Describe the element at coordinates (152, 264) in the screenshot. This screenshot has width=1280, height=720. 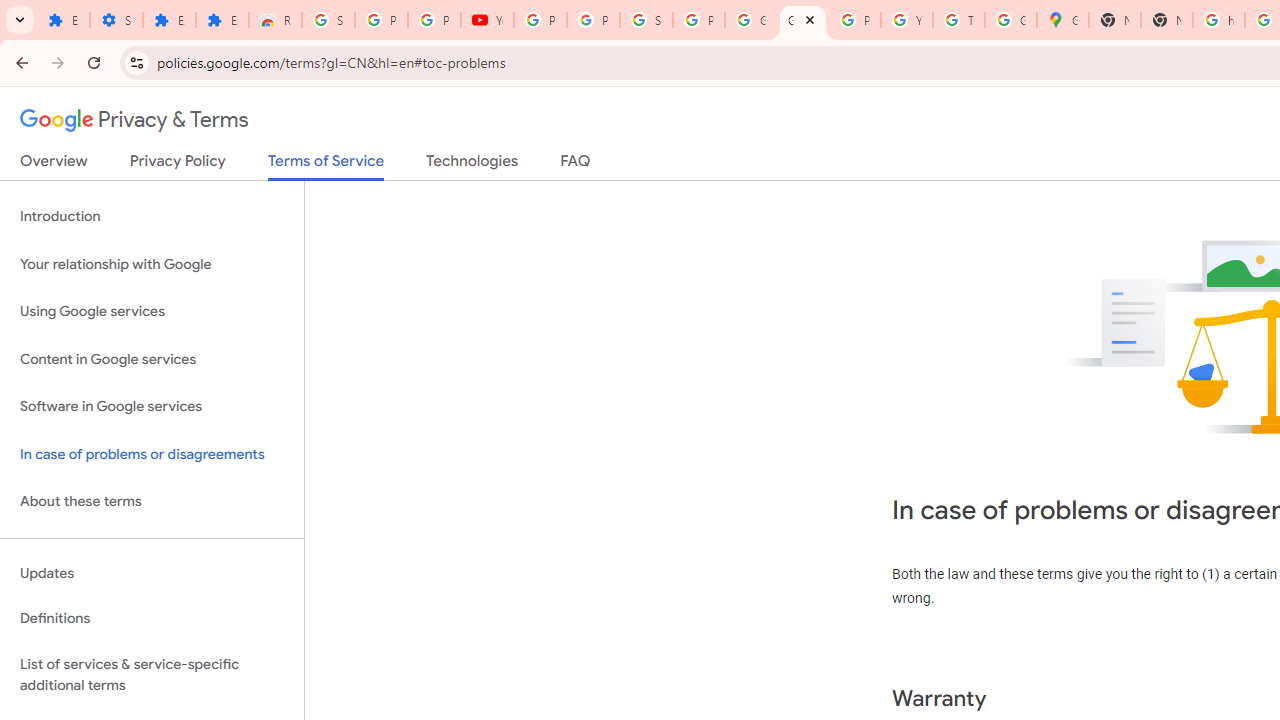
I see `Your relationship with Google` at that location.